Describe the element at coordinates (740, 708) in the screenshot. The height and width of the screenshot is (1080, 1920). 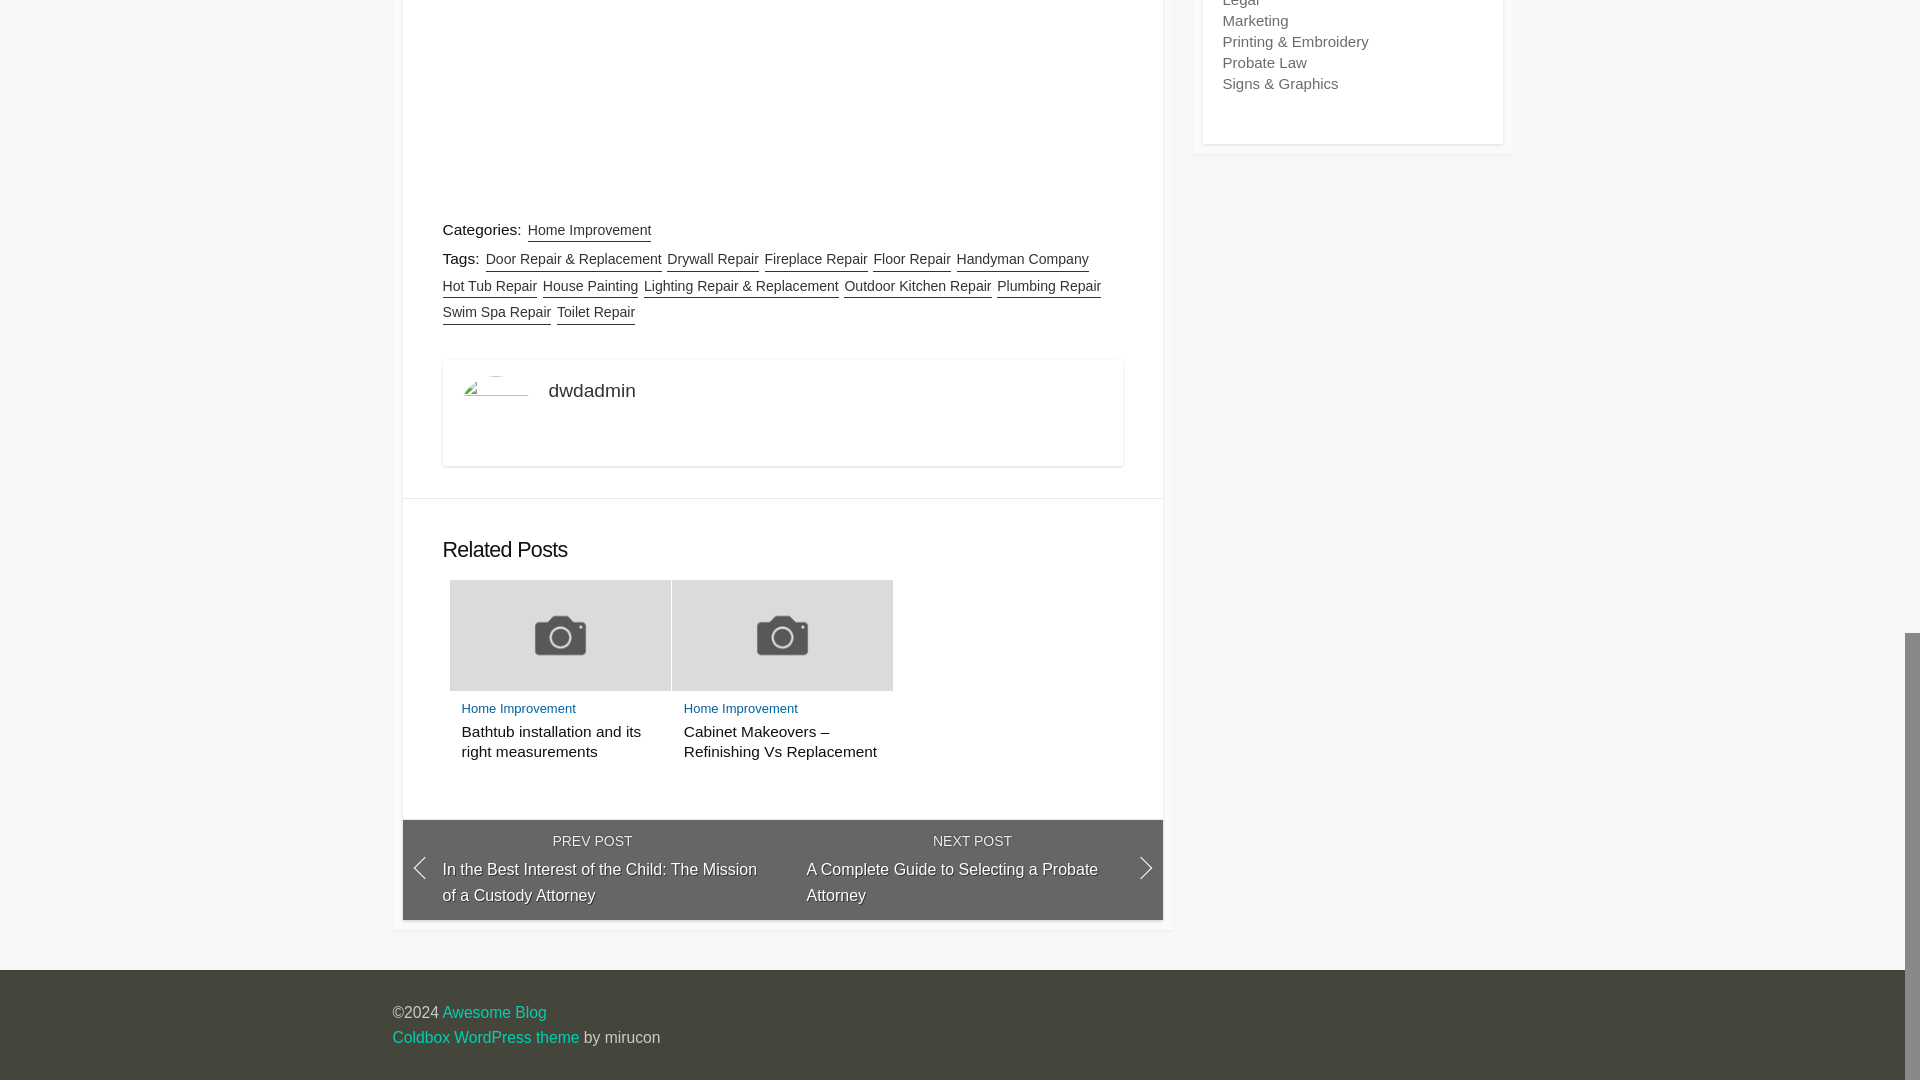
I see `Home Improvement` at that location.